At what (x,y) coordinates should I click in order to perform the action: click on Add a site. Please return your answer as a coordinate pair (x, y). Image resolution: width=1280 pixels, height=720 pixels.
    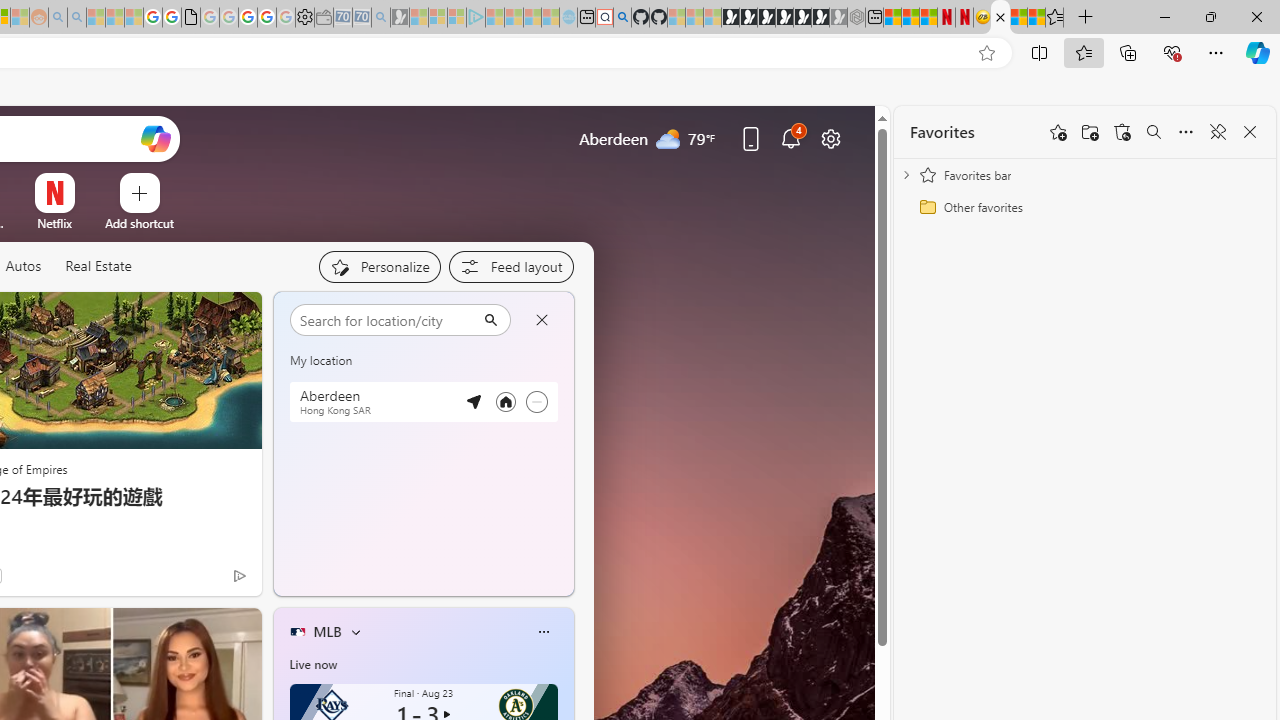
    Looking at the image, I should click on (139, 223).